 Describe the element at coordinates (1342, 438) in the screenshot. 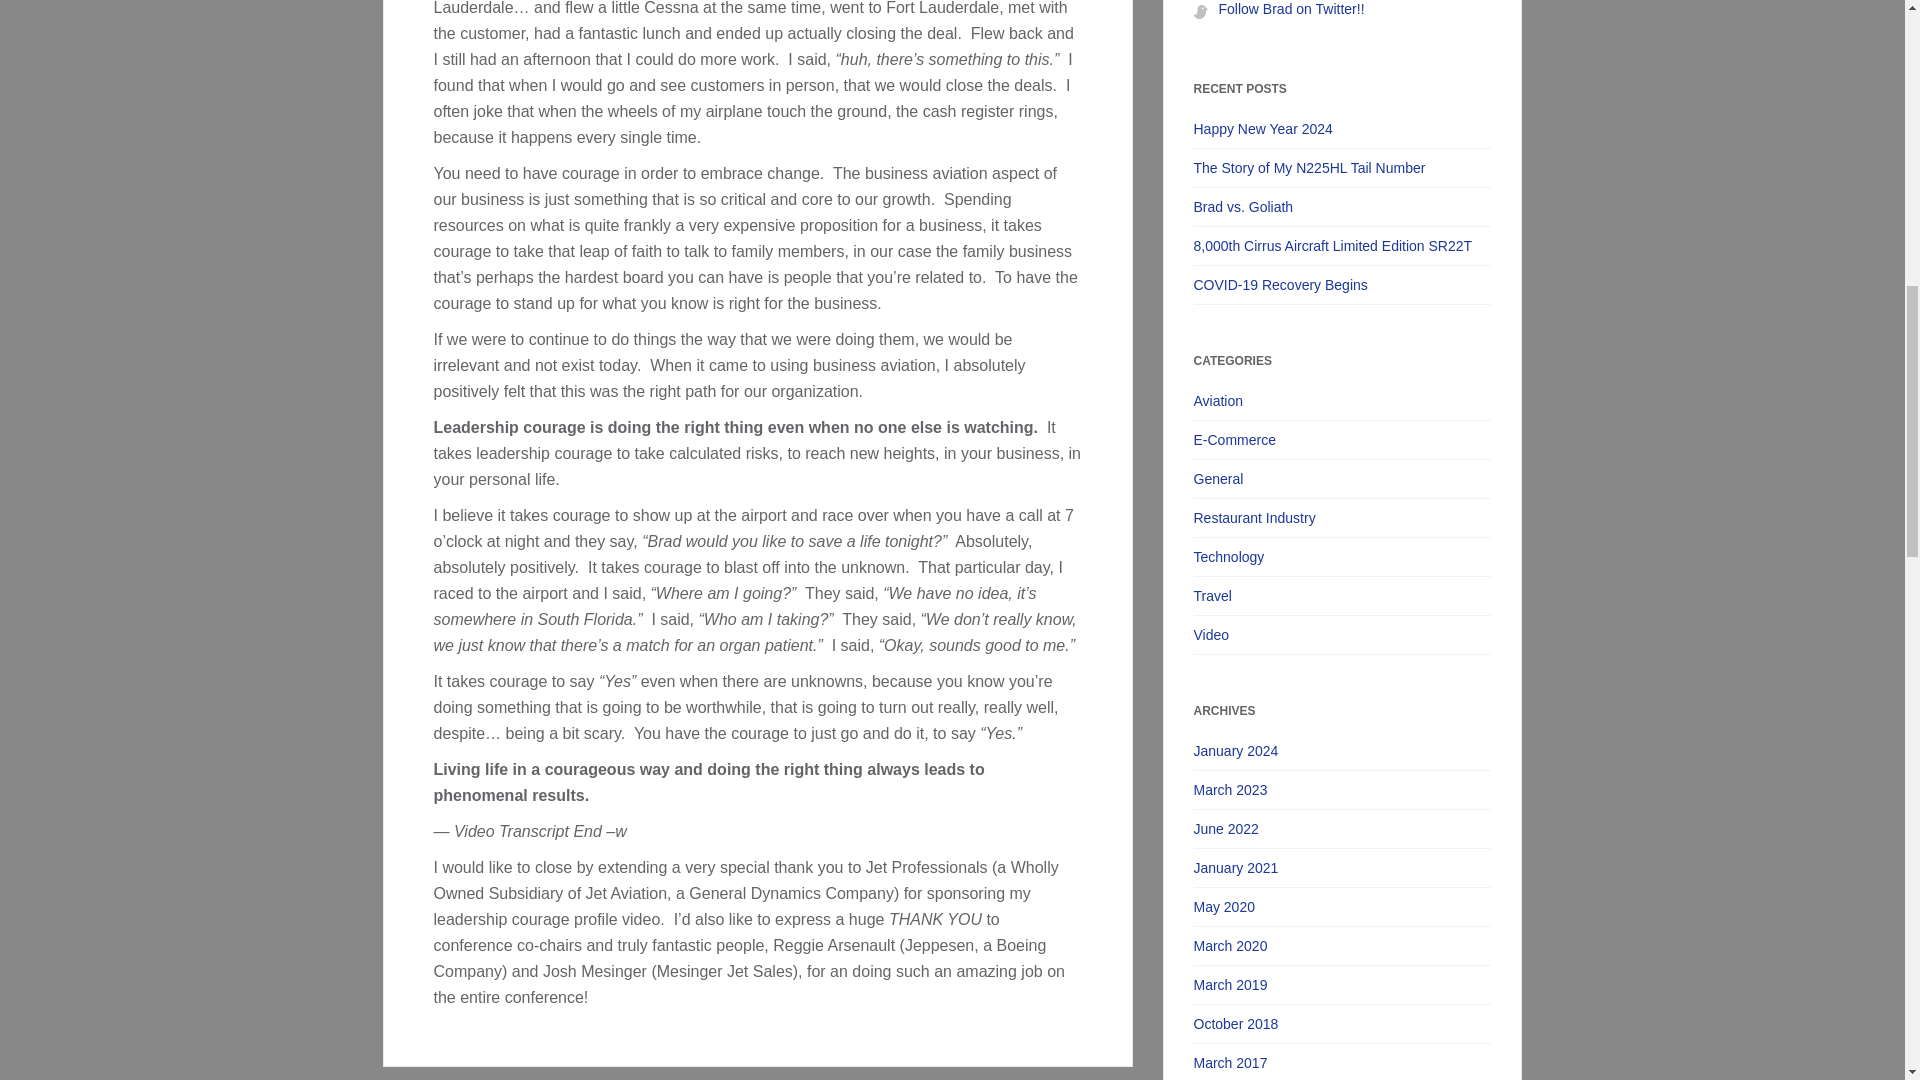

I see `E-Commerce` at that location.